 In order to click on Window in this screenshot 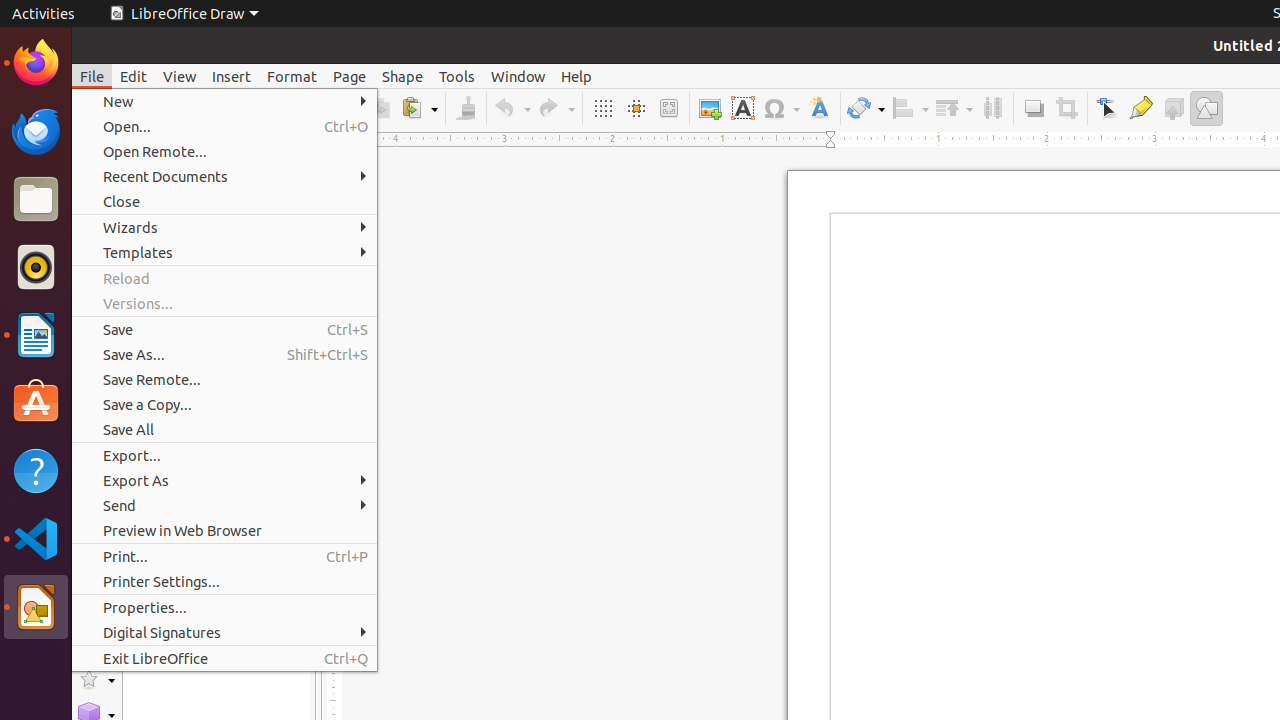, I will do `click(518, 76)`.